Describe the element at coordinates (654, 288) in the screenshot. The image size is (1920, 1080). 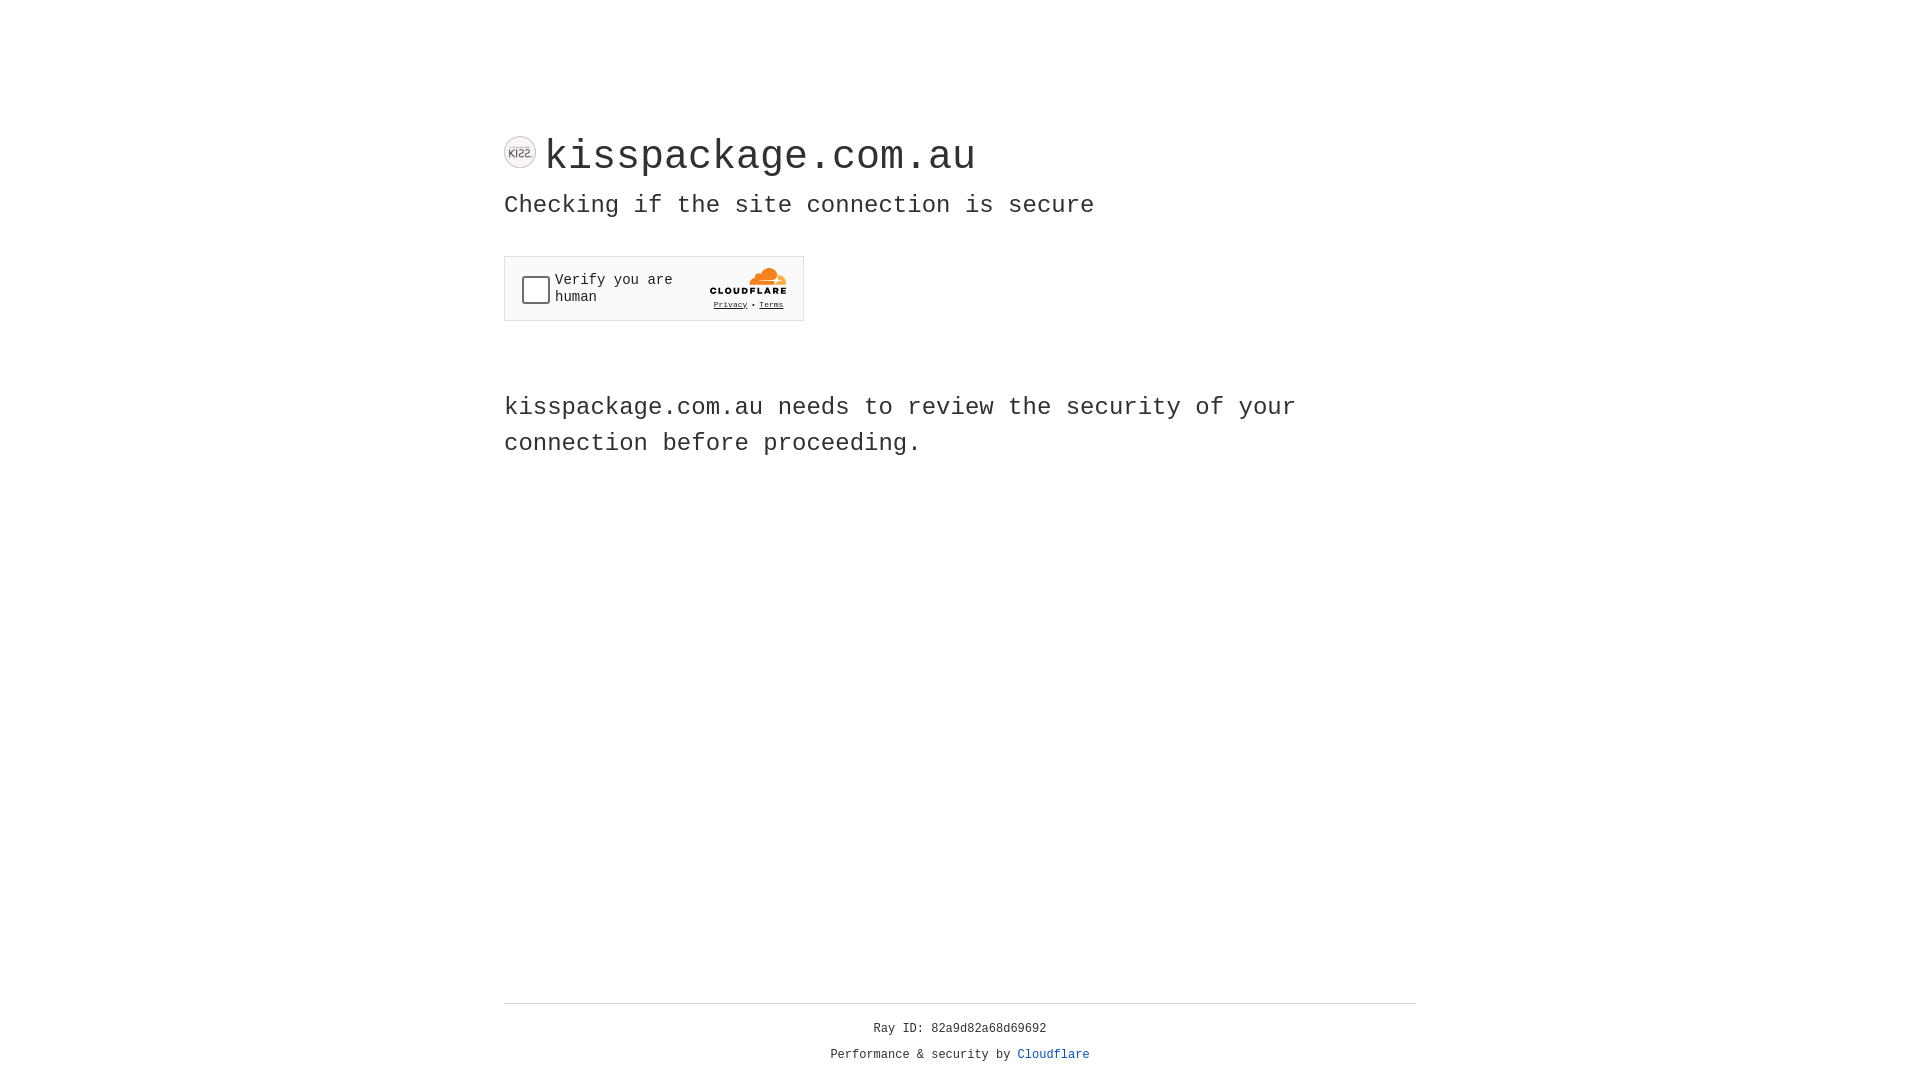
I see `Widget containing a Cloudflare security challenge` at that location.